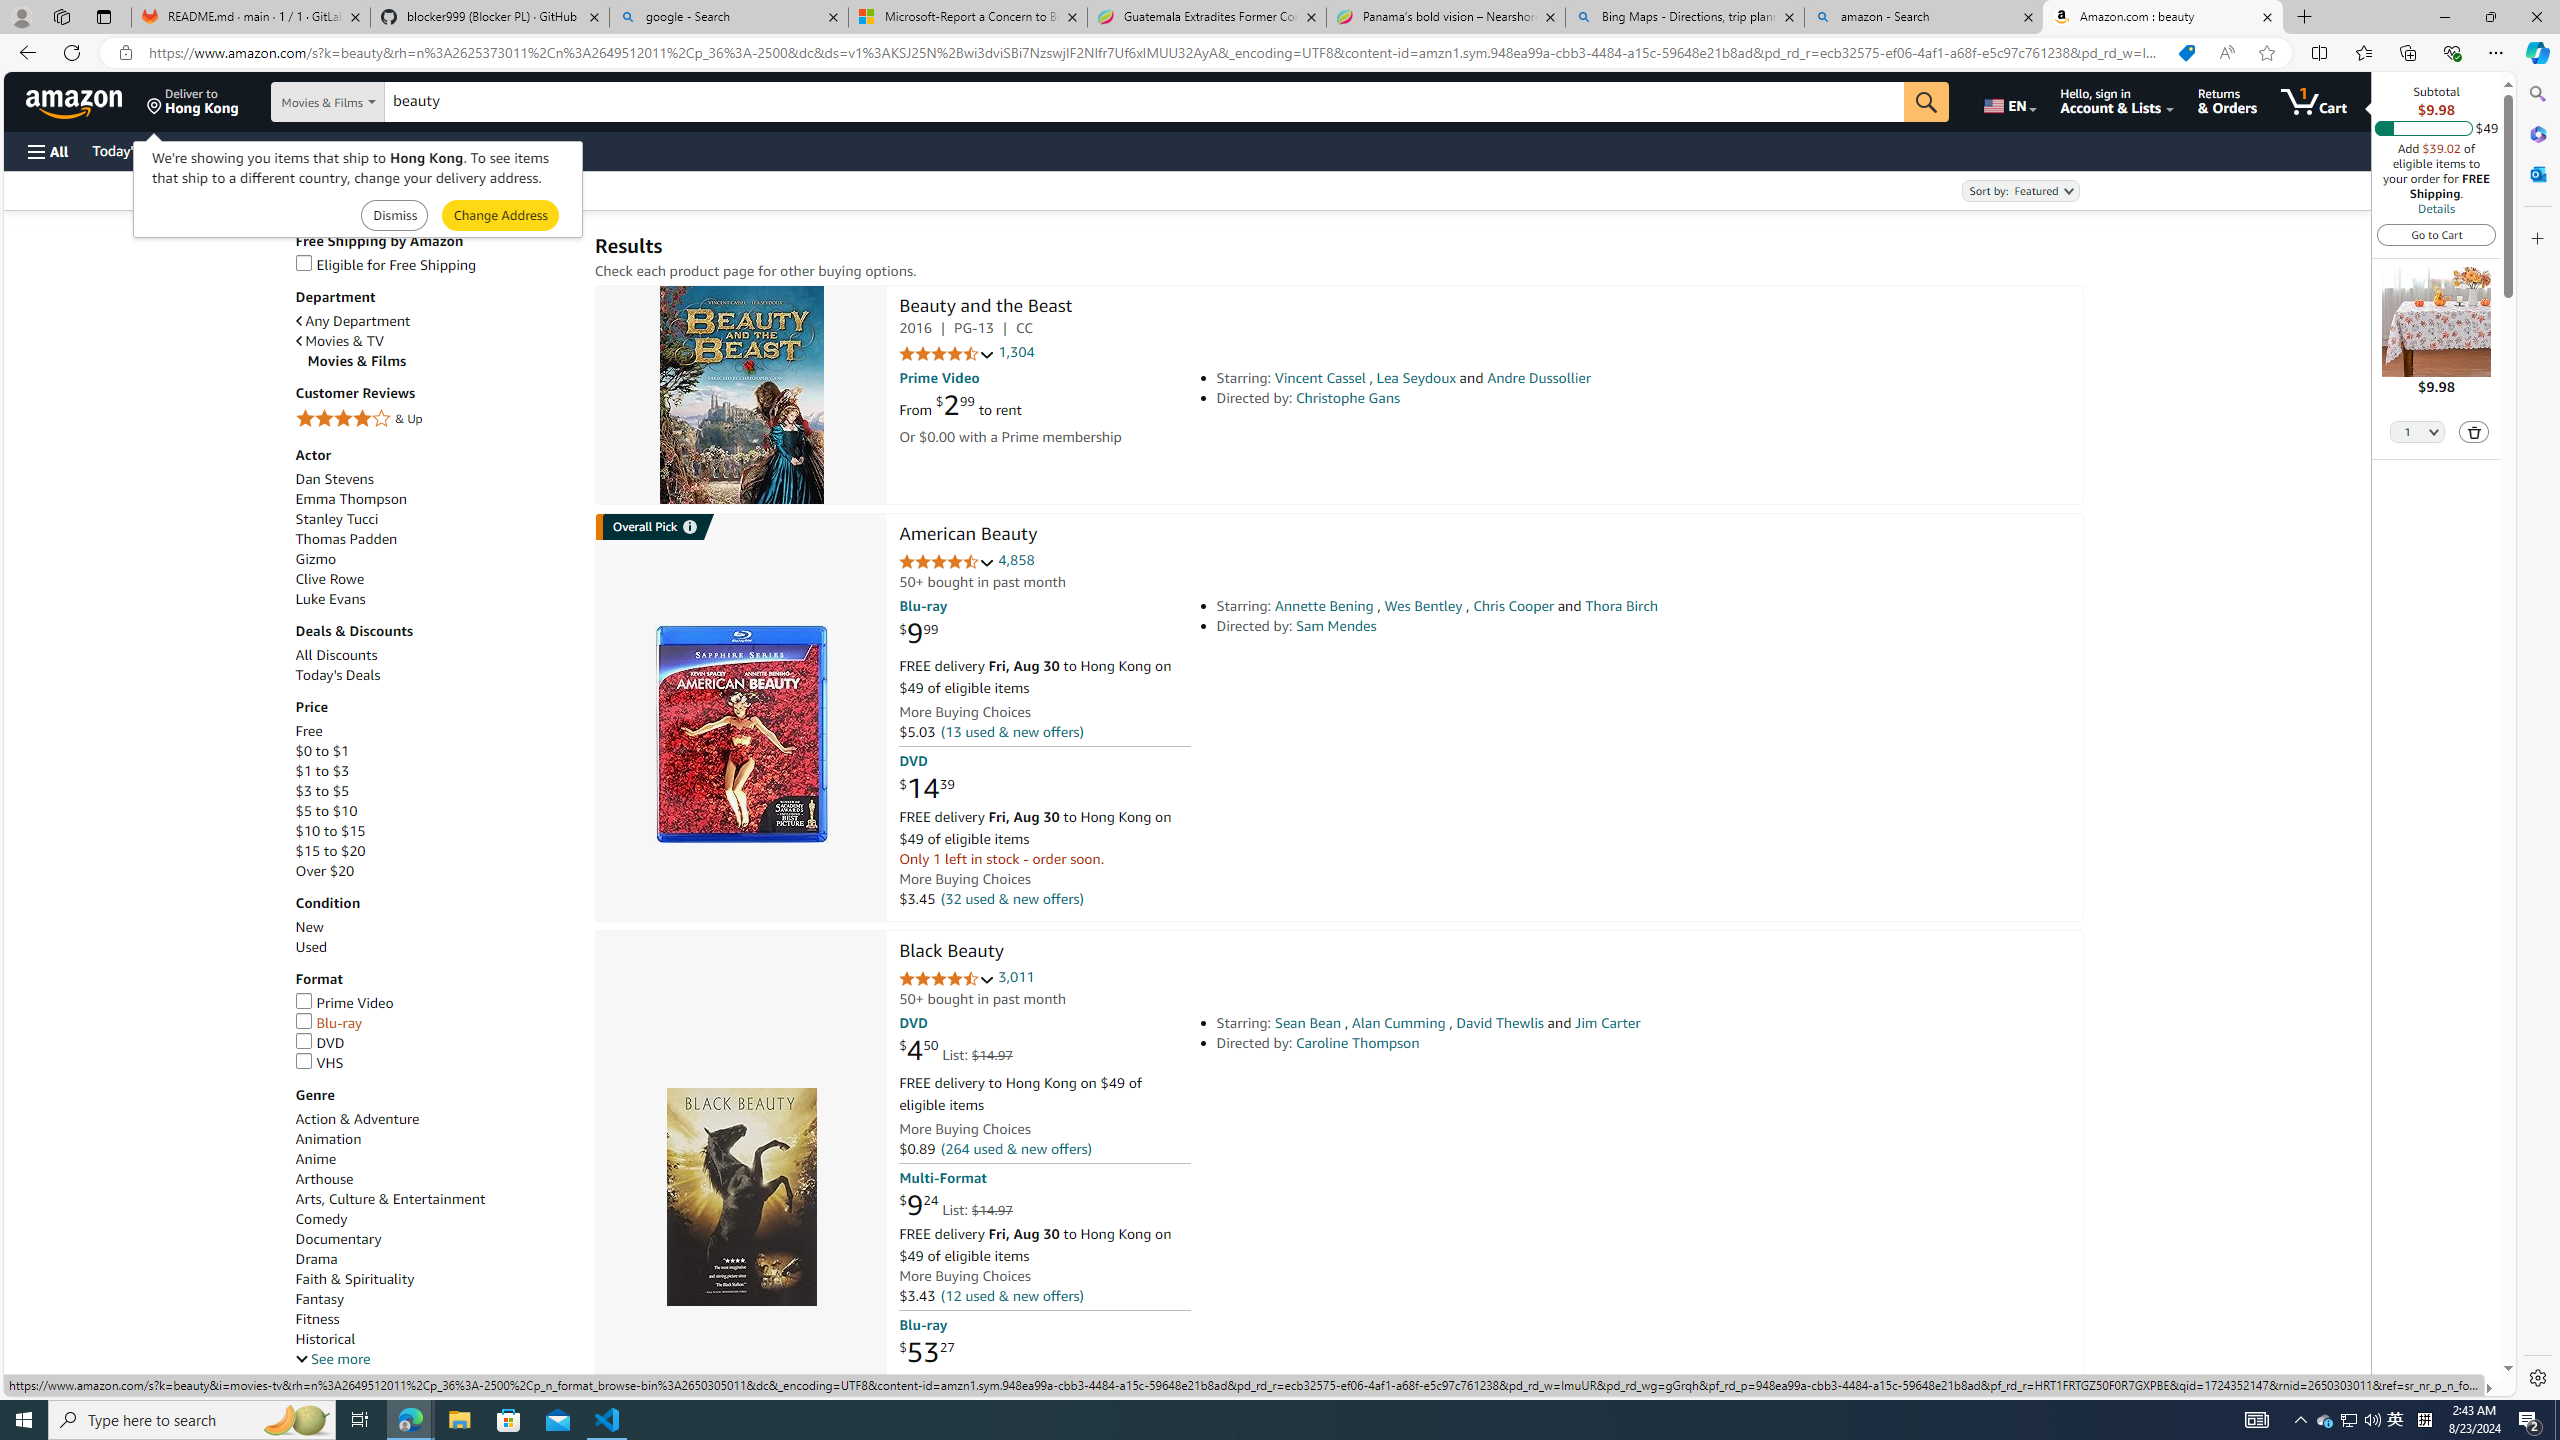 This screenshot has width=2560, height=1440. What do you see at coordinates (1500, 1022) in the screenshot?
I see `David Thewlis` at bounding box center [1500, 1022].